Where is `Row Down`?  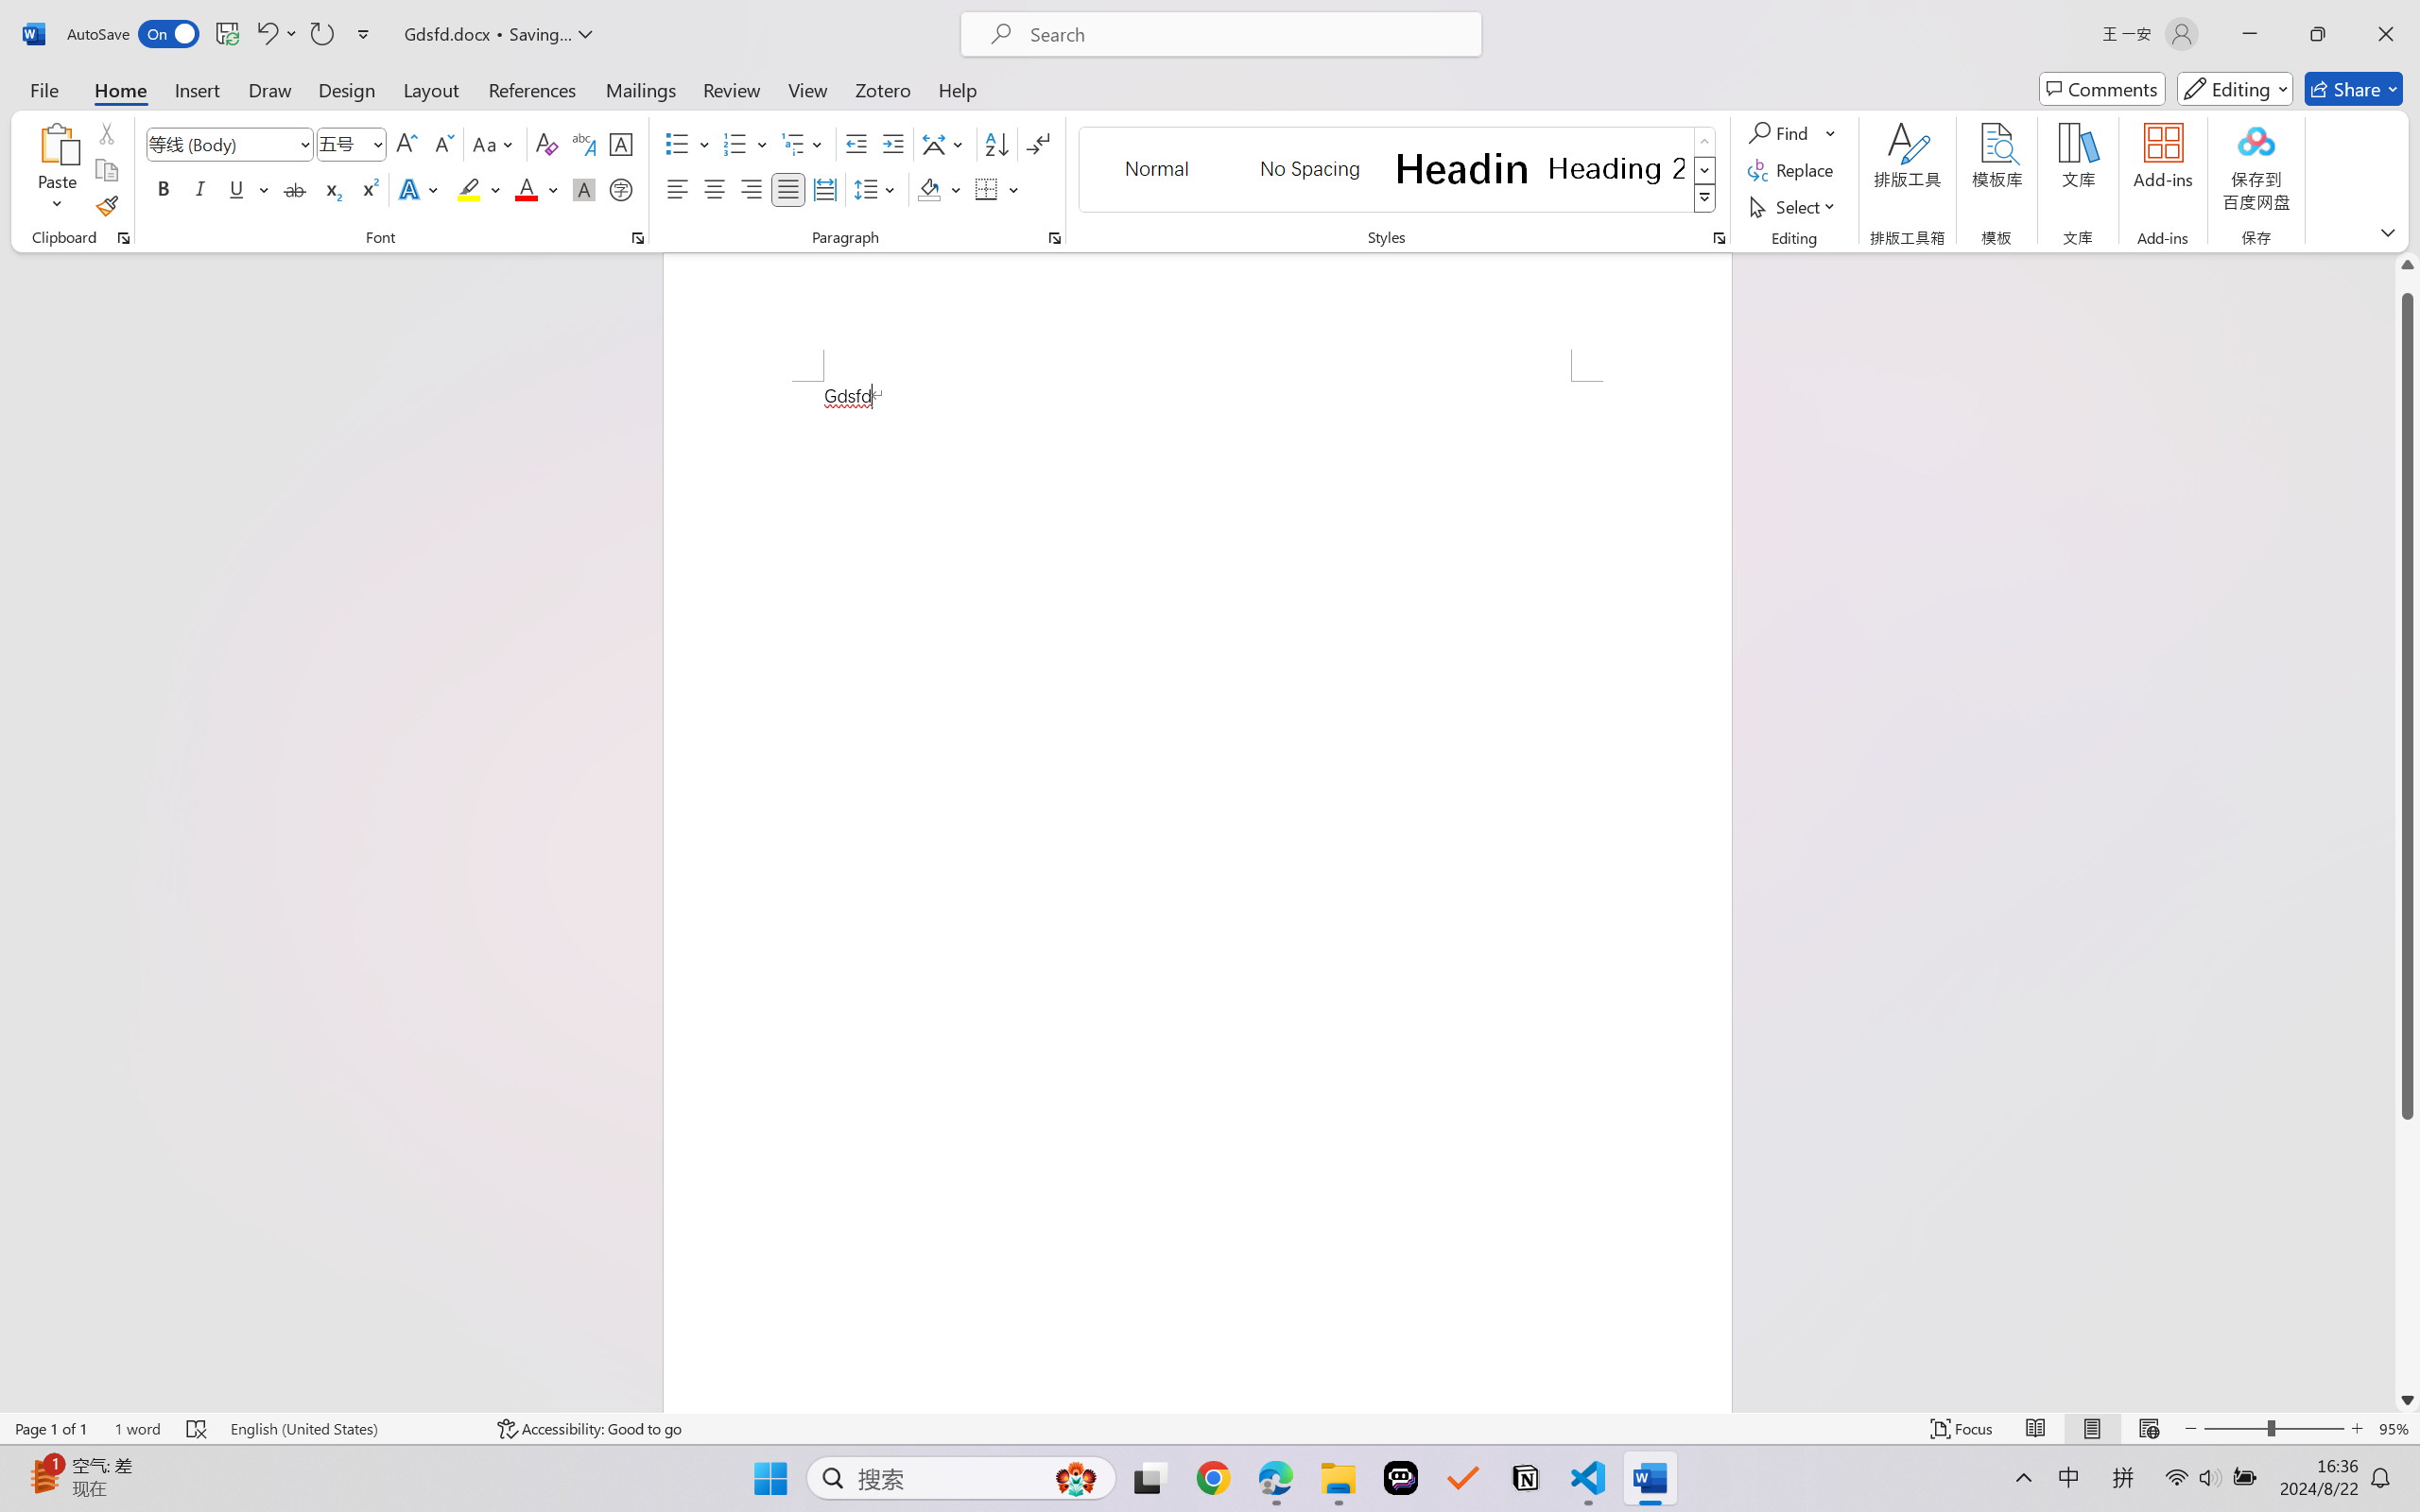 Row Down is located at coordinates (1705, 170).